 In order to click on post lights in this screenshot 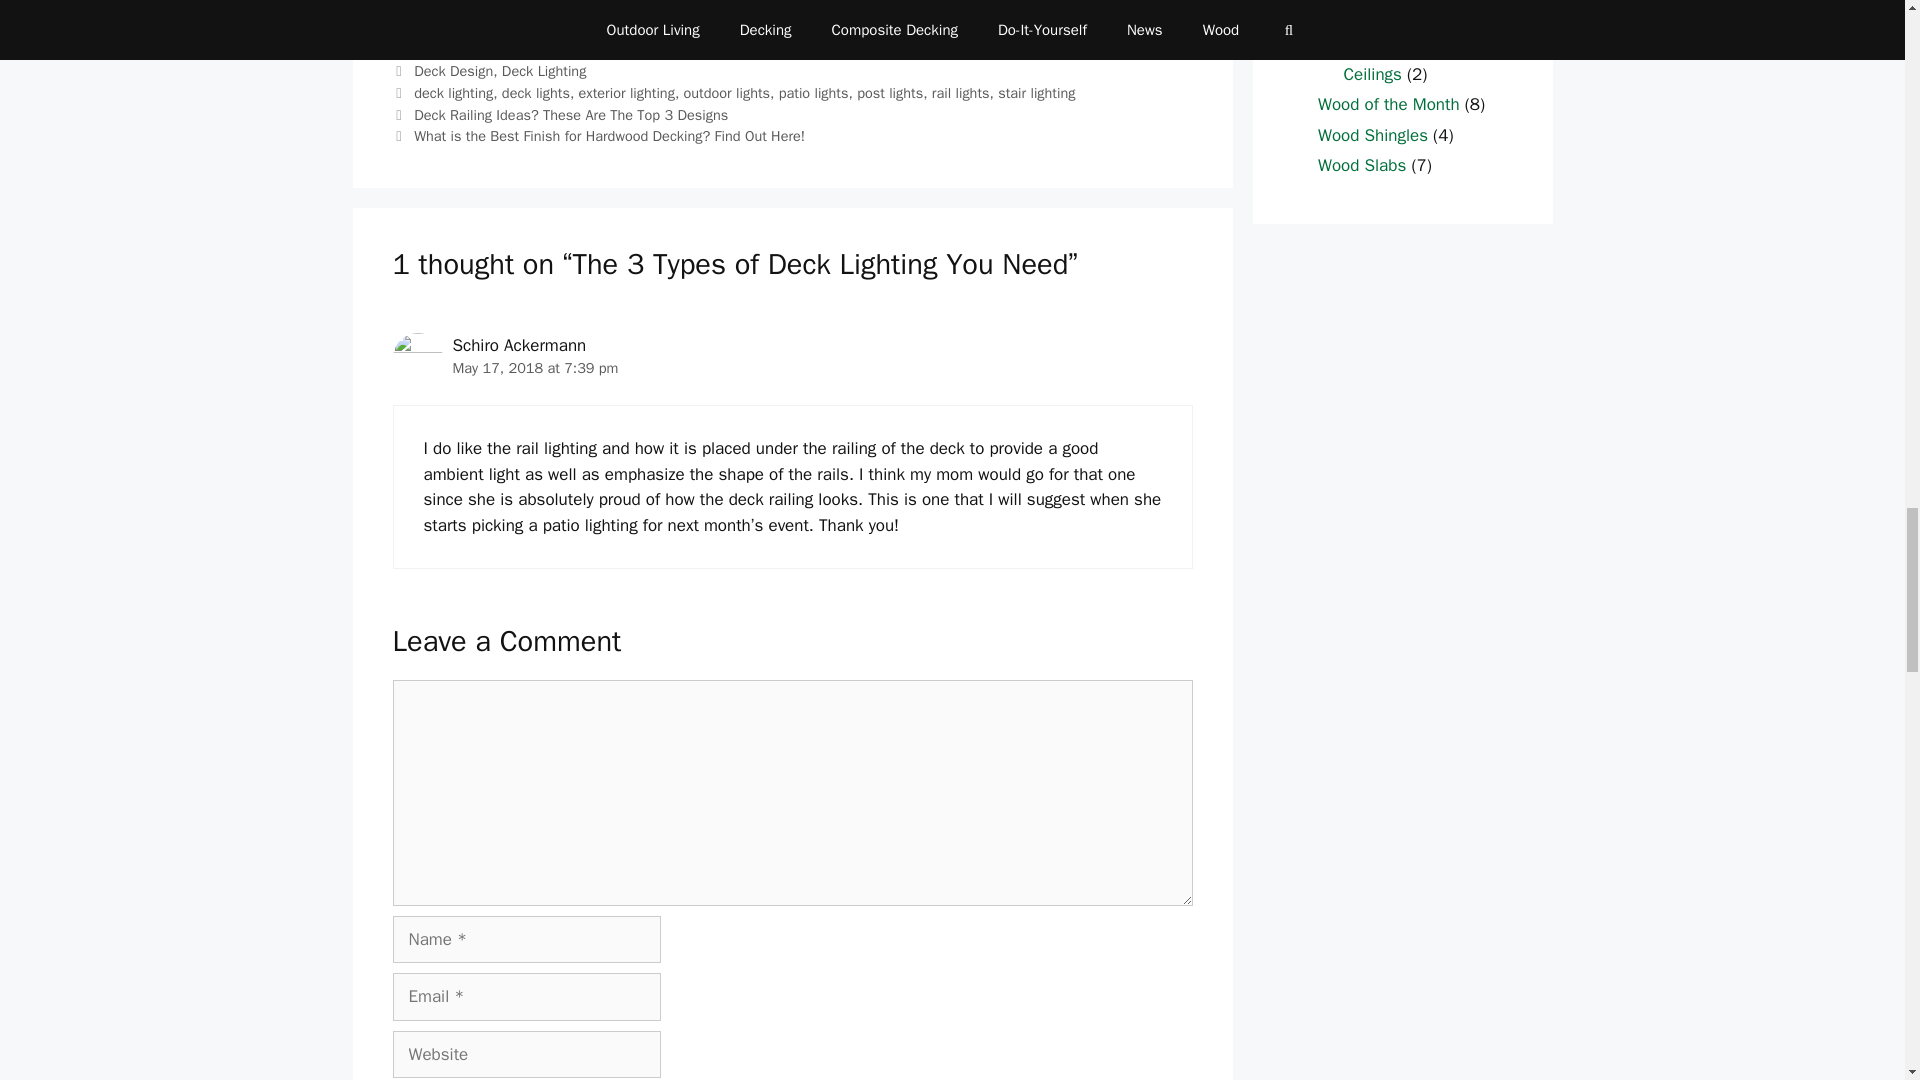, I will do `click(890, 92)`.